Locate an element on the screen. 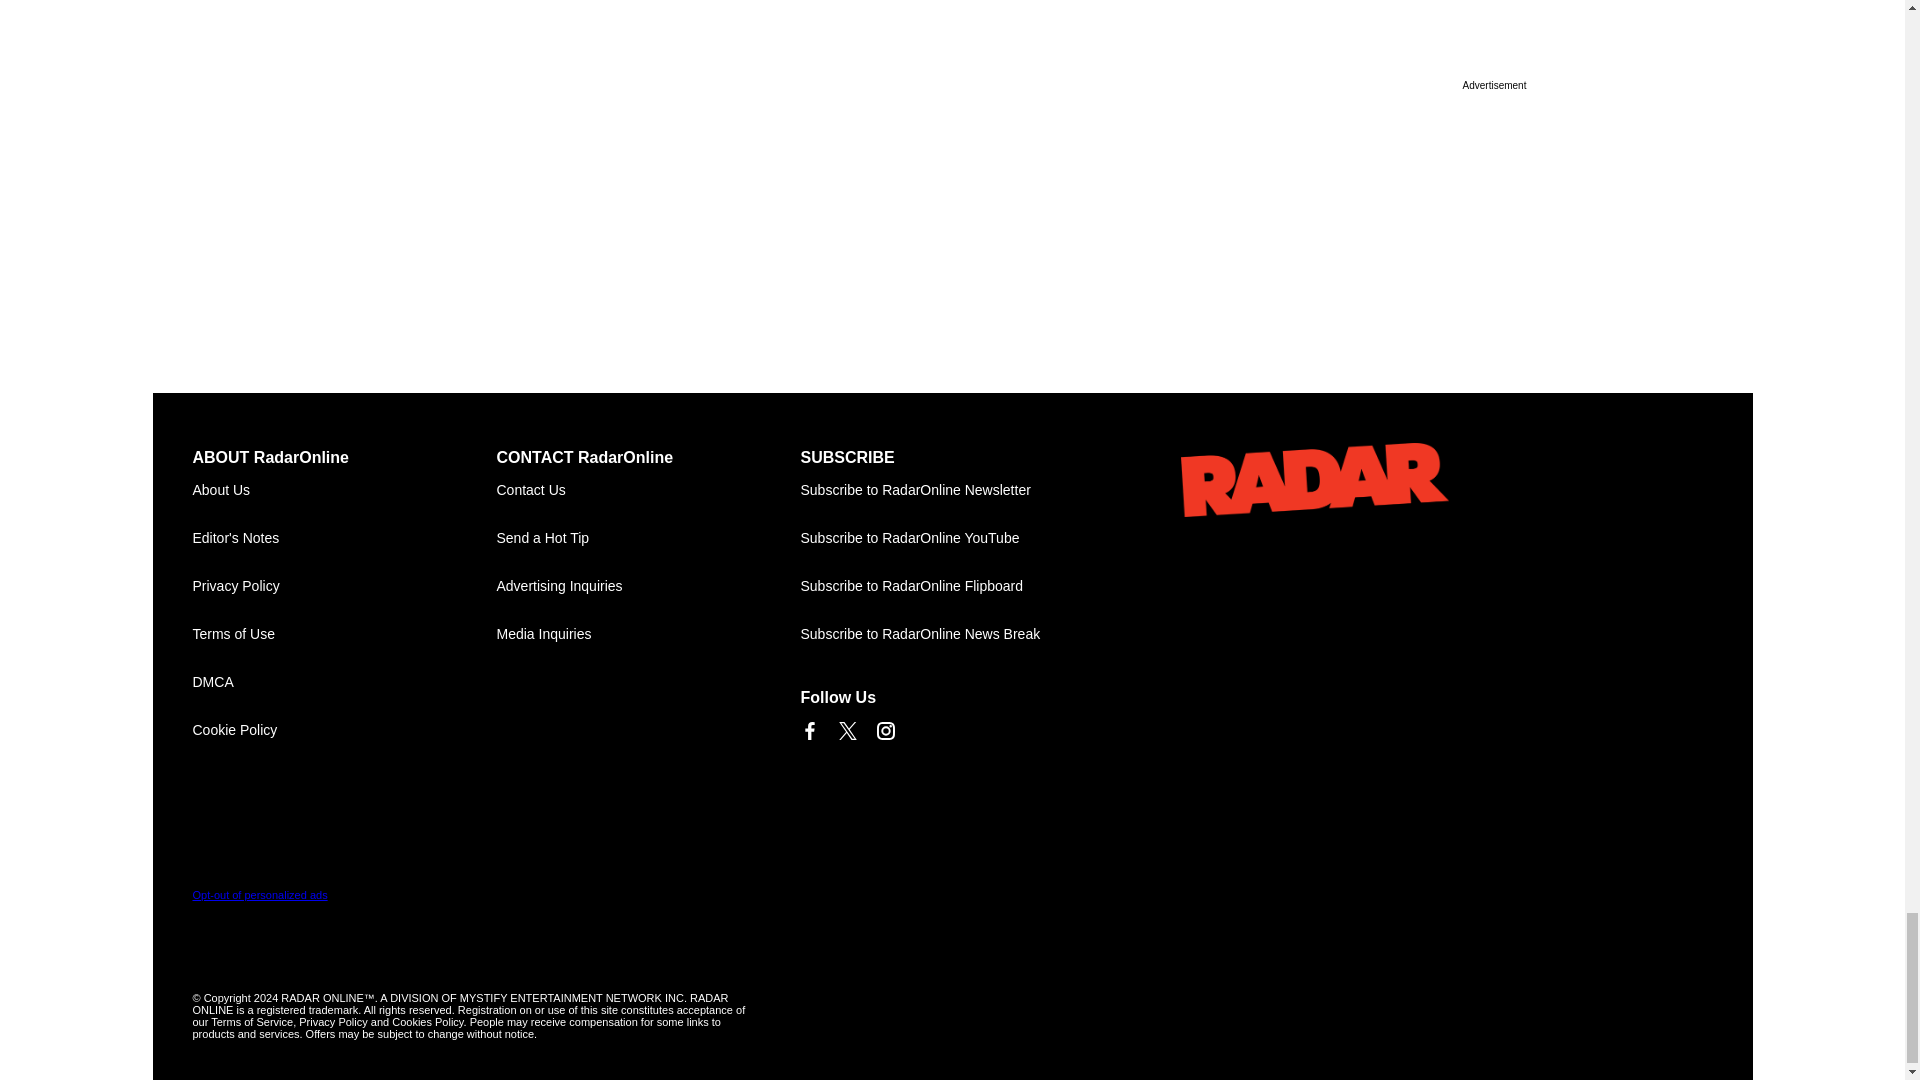 This screenshot has height=1080, width=1920. Cookie Policy is located at coordinates (344, 730).